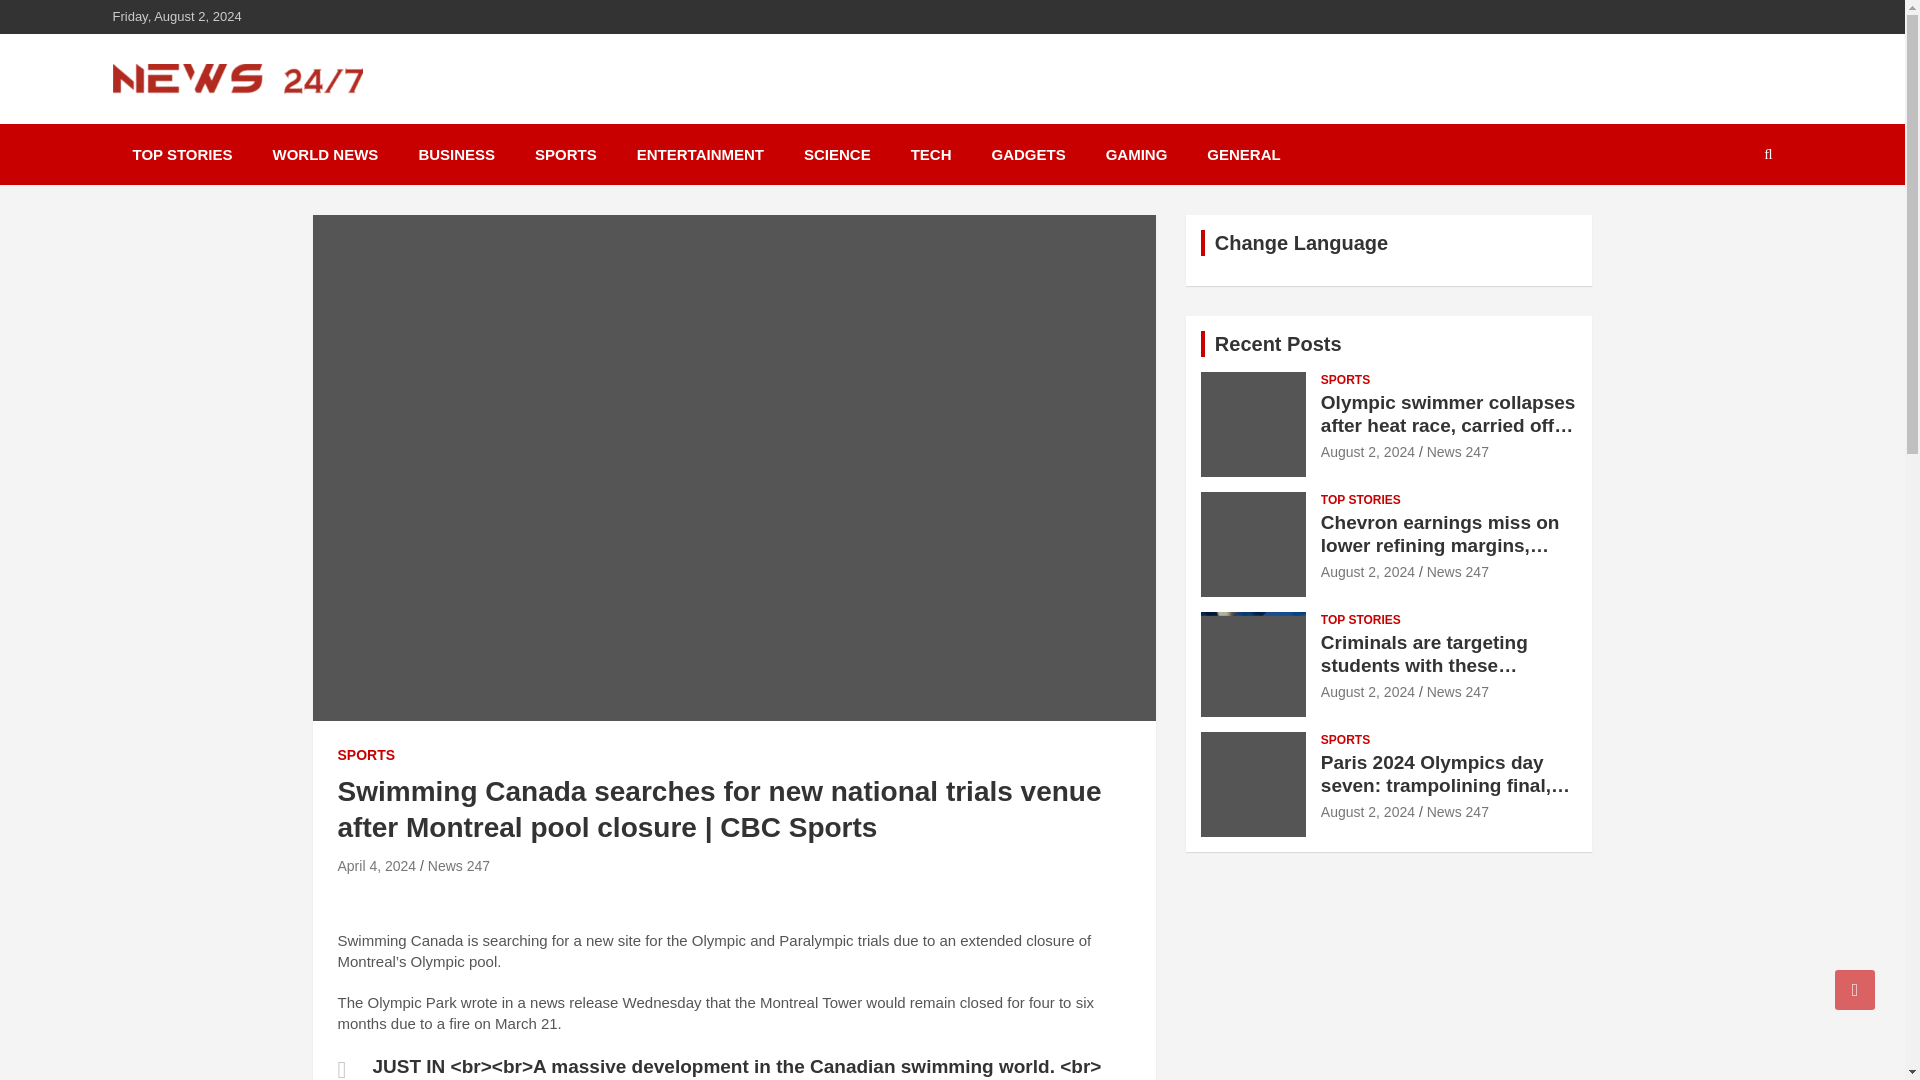  Describe the element at coordinates (181, 154) in the screenshot. I see `TOP STORIES` at that location.